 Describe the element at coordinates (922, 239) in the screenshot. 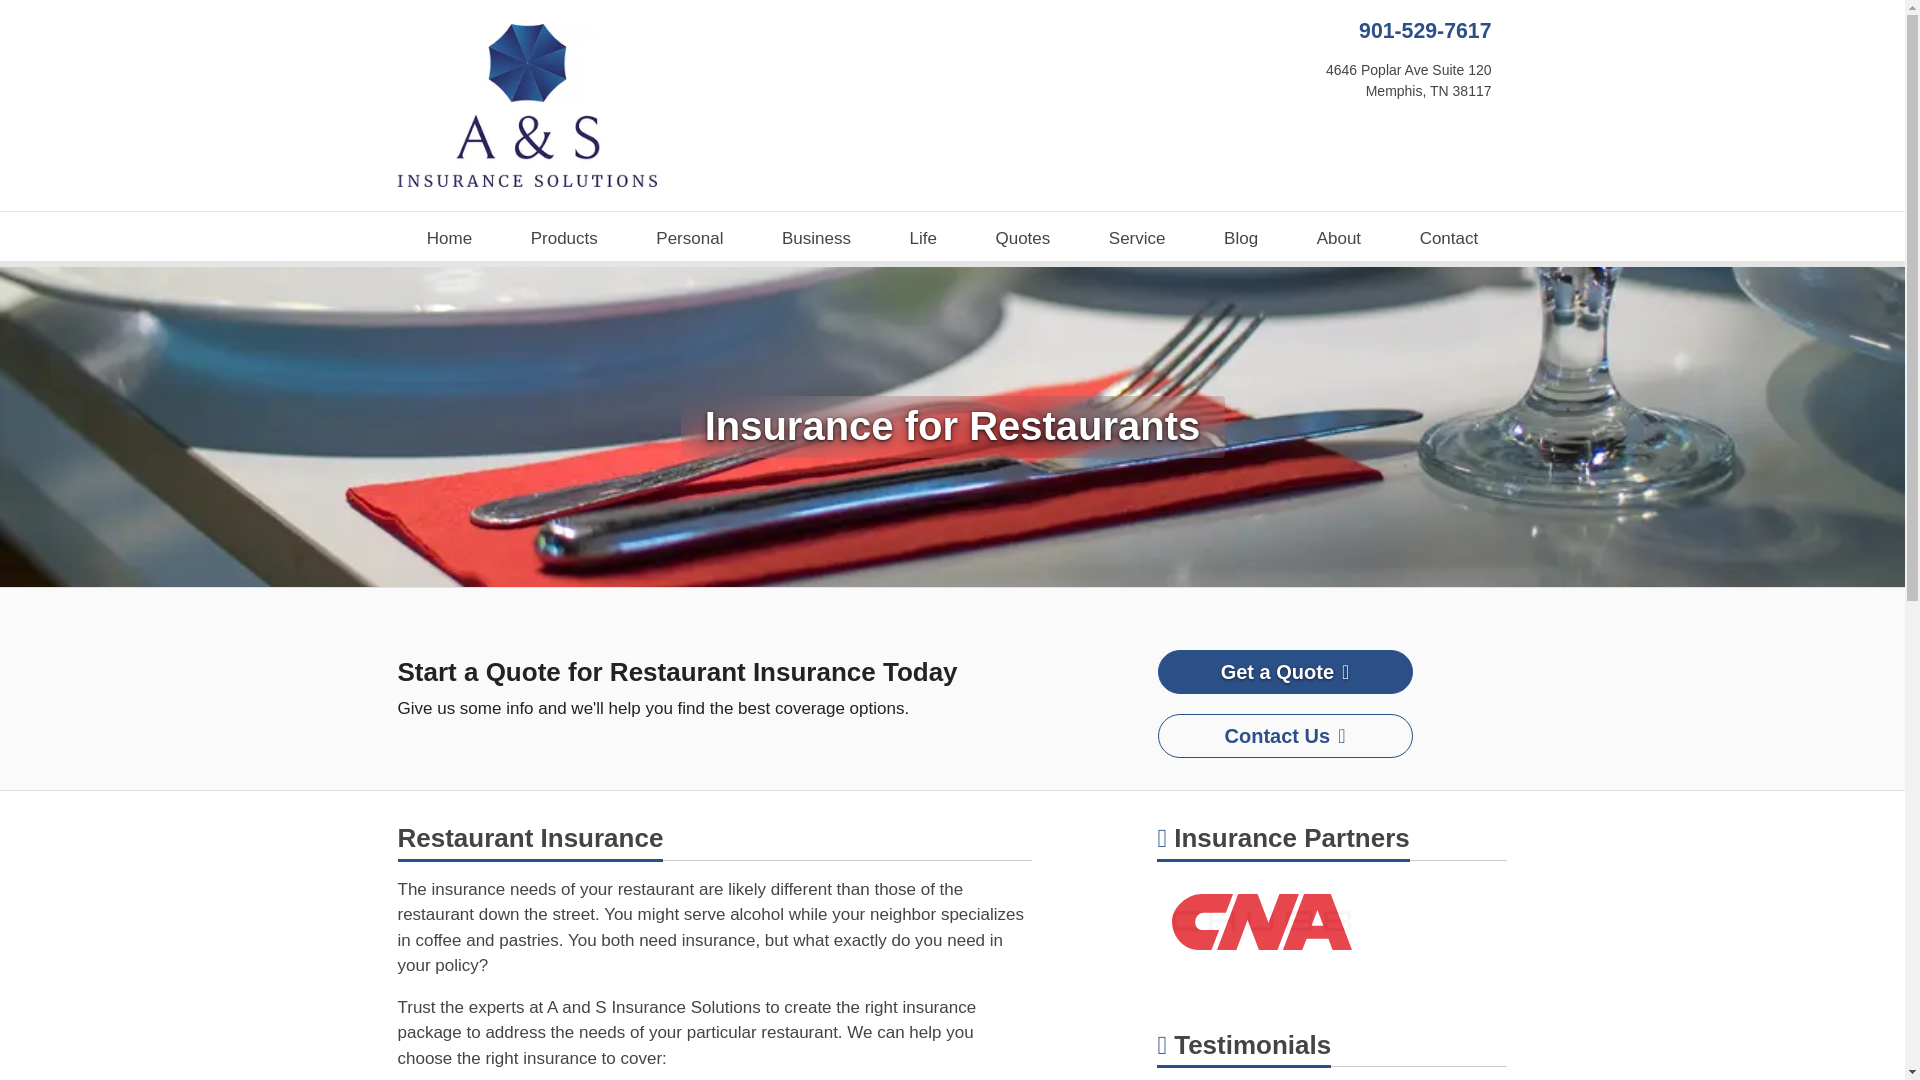

I see `Get a Quote` at that location.